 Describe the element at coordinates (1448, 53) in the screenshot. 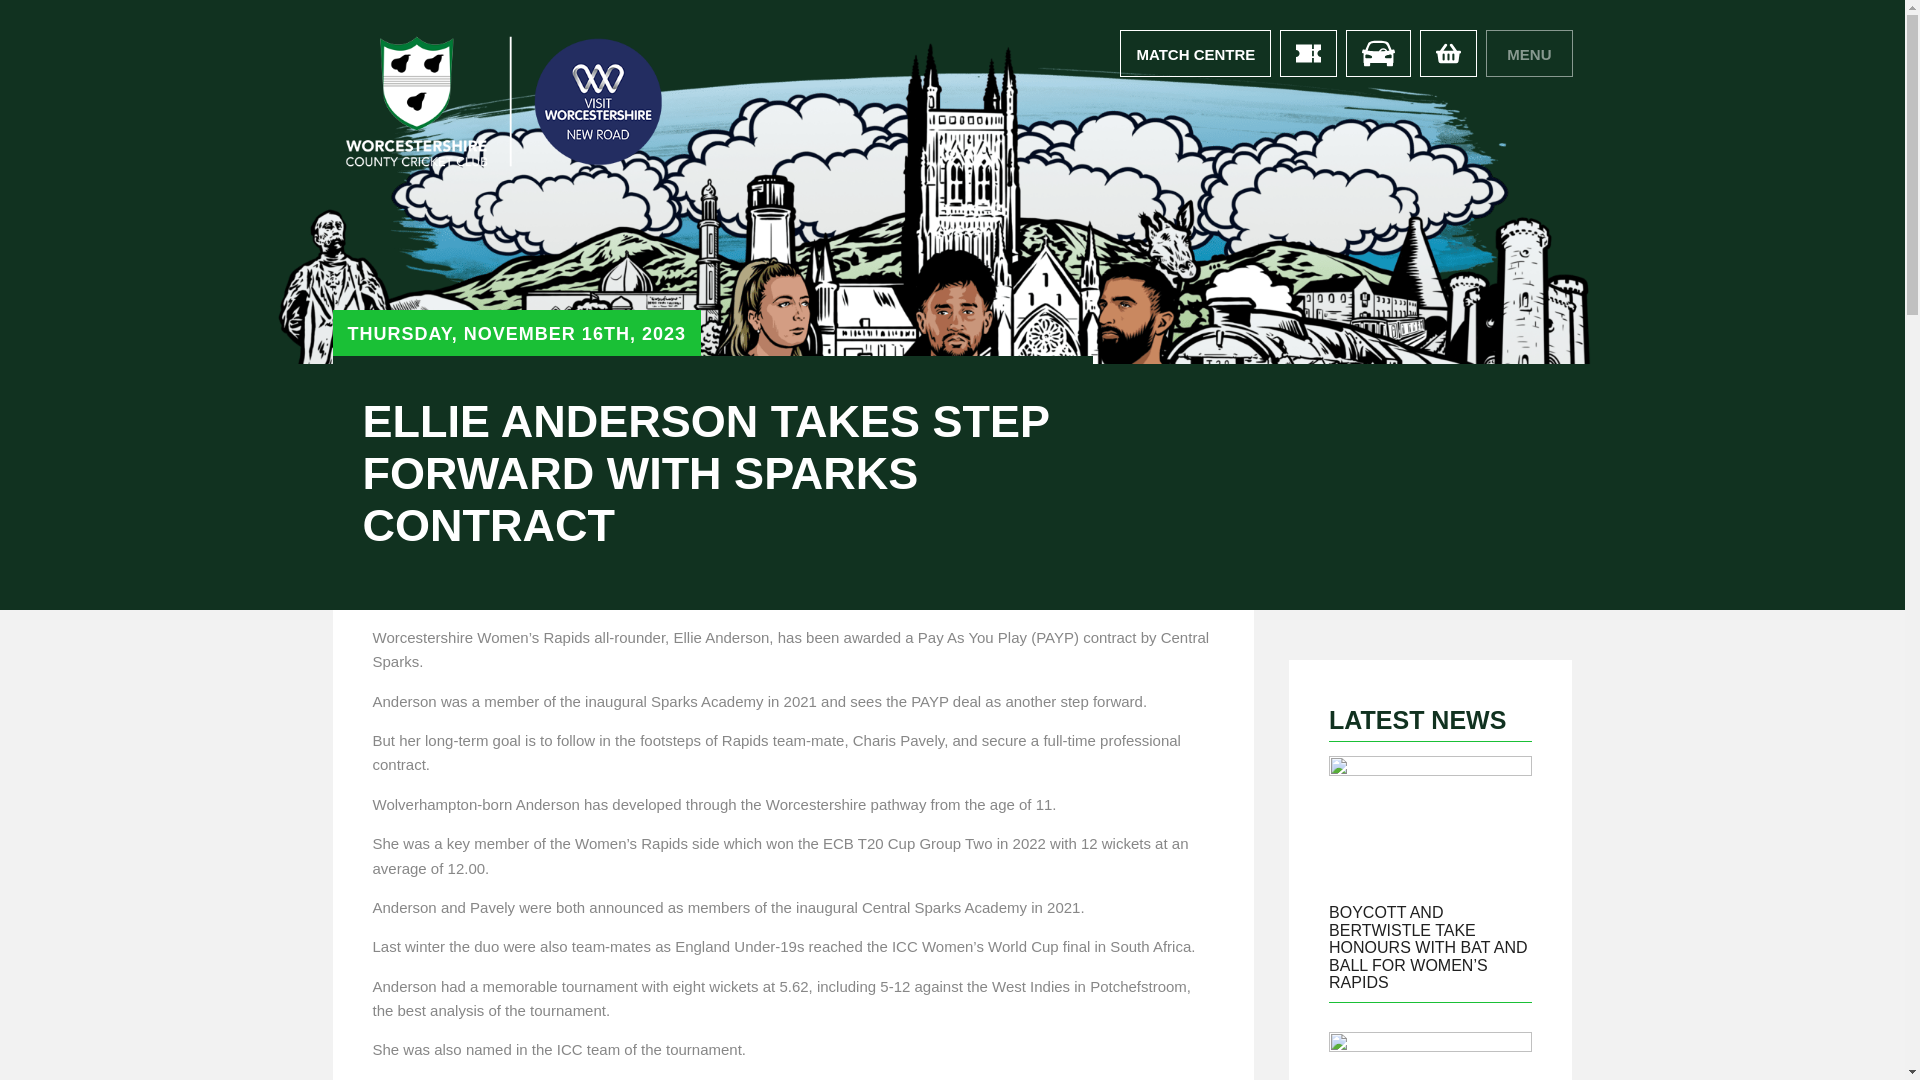

I see `View shop` at that location.